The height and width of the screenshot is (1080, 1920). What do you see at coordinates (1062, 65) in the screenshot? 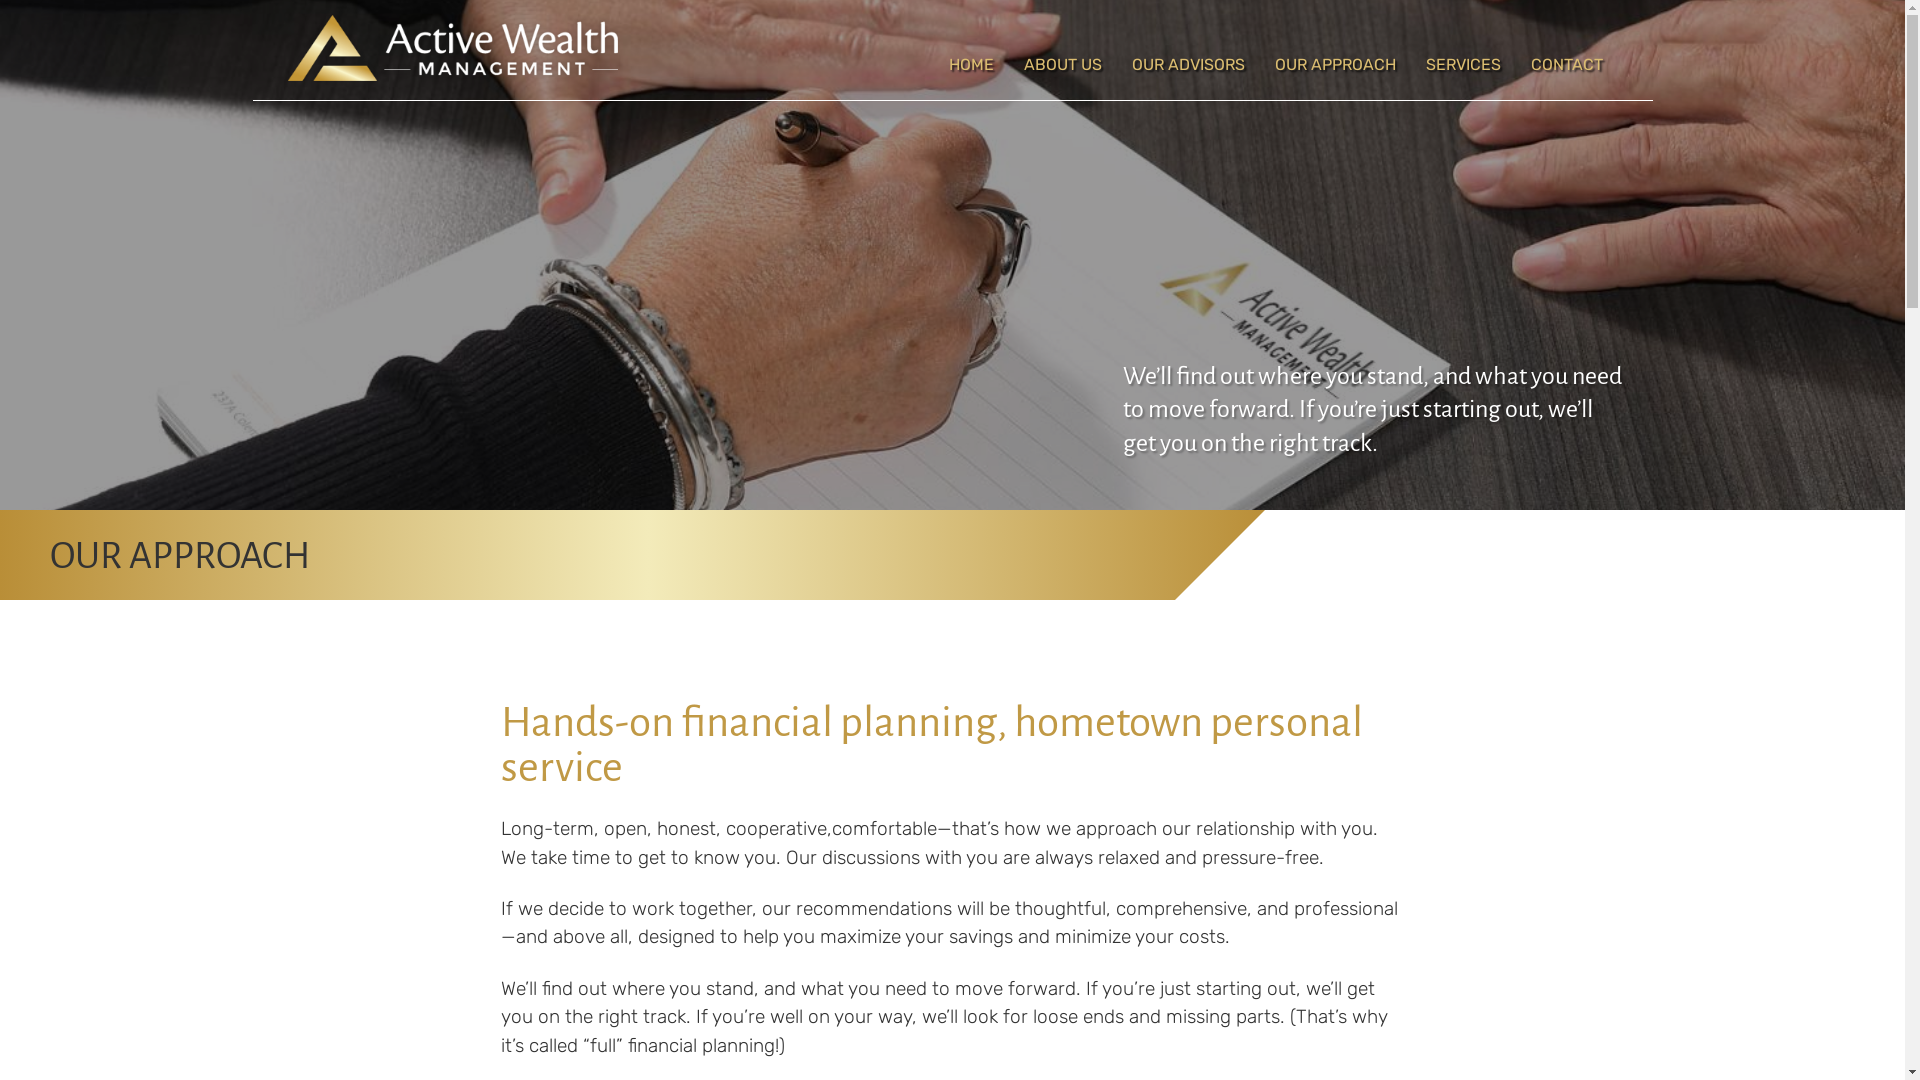
I see `ABOUT US` at bounding box center [1062, 65].